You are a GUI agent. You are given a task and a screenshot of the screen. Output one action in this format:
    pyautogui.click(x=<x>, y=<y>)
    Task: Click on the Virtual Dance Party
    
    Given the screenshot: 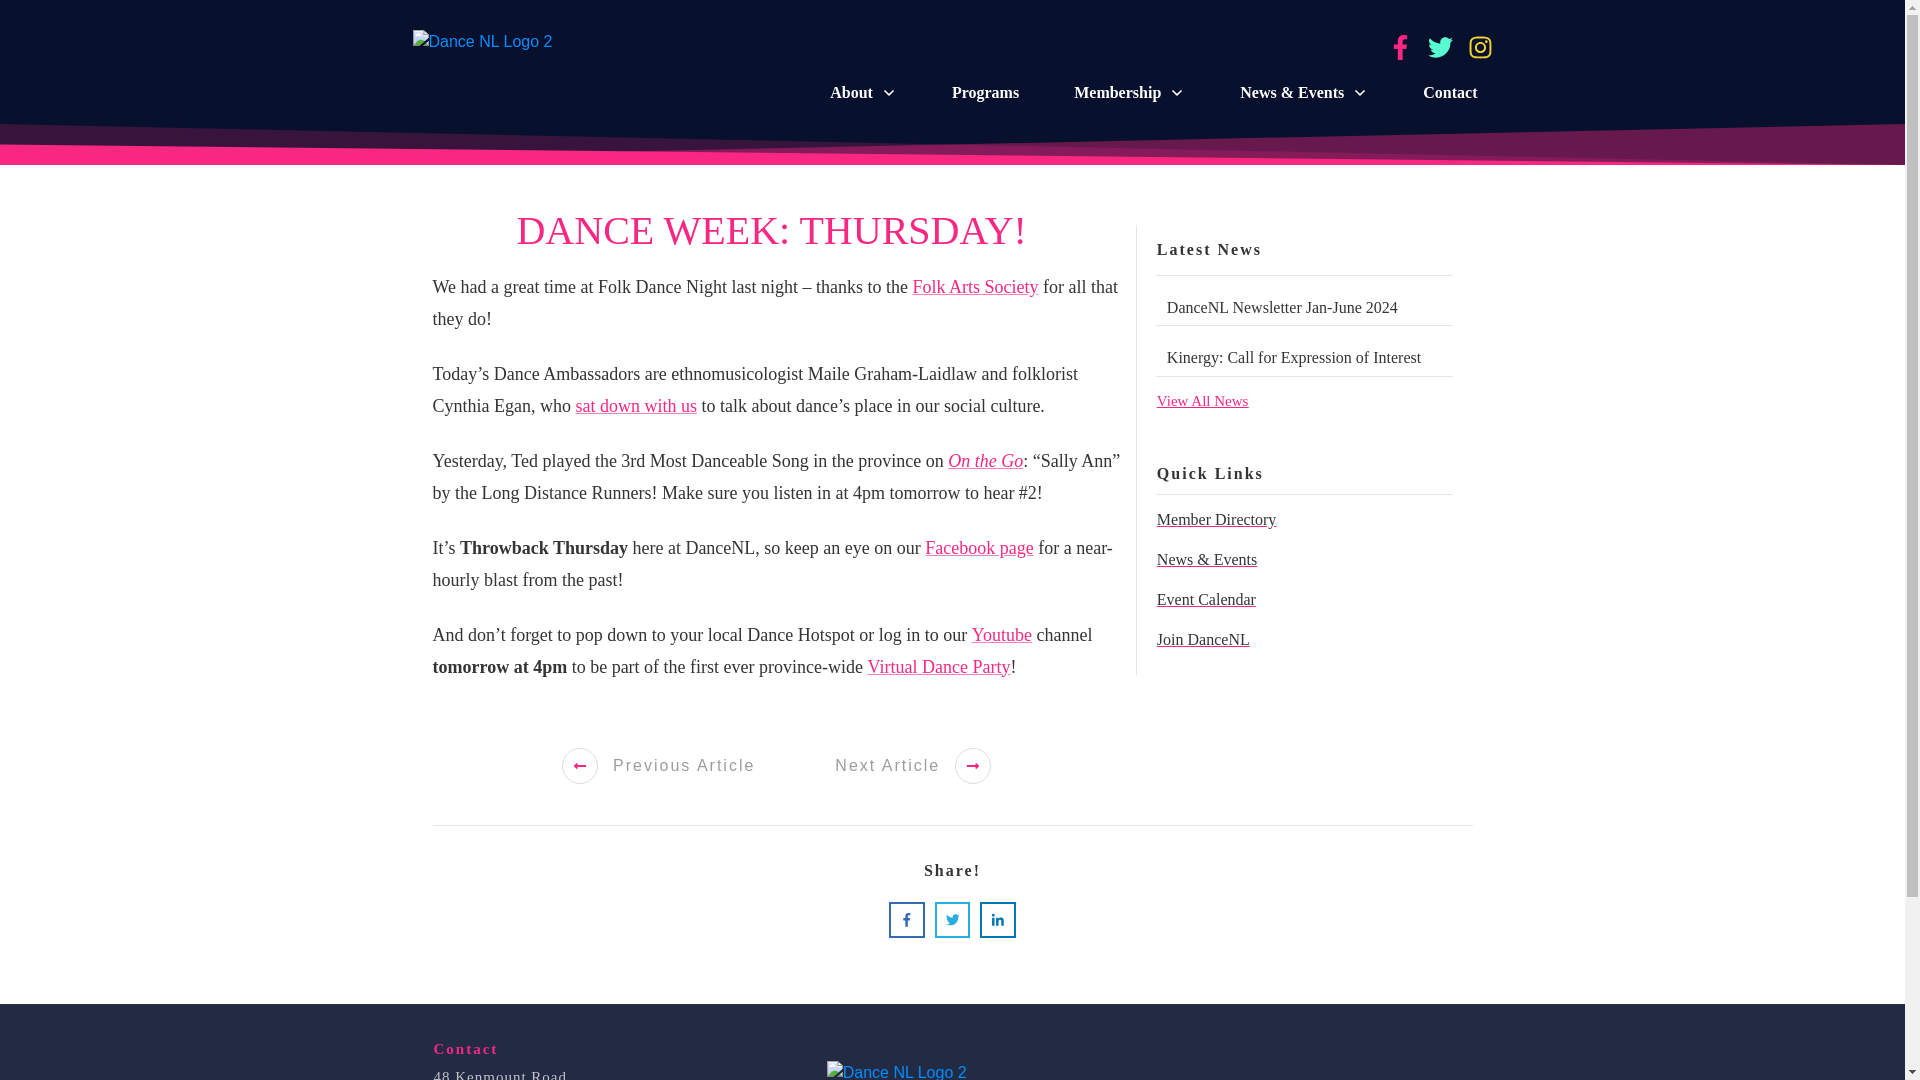 What is the action you would take?
    pyautogui.click(x=939, y=666)
    